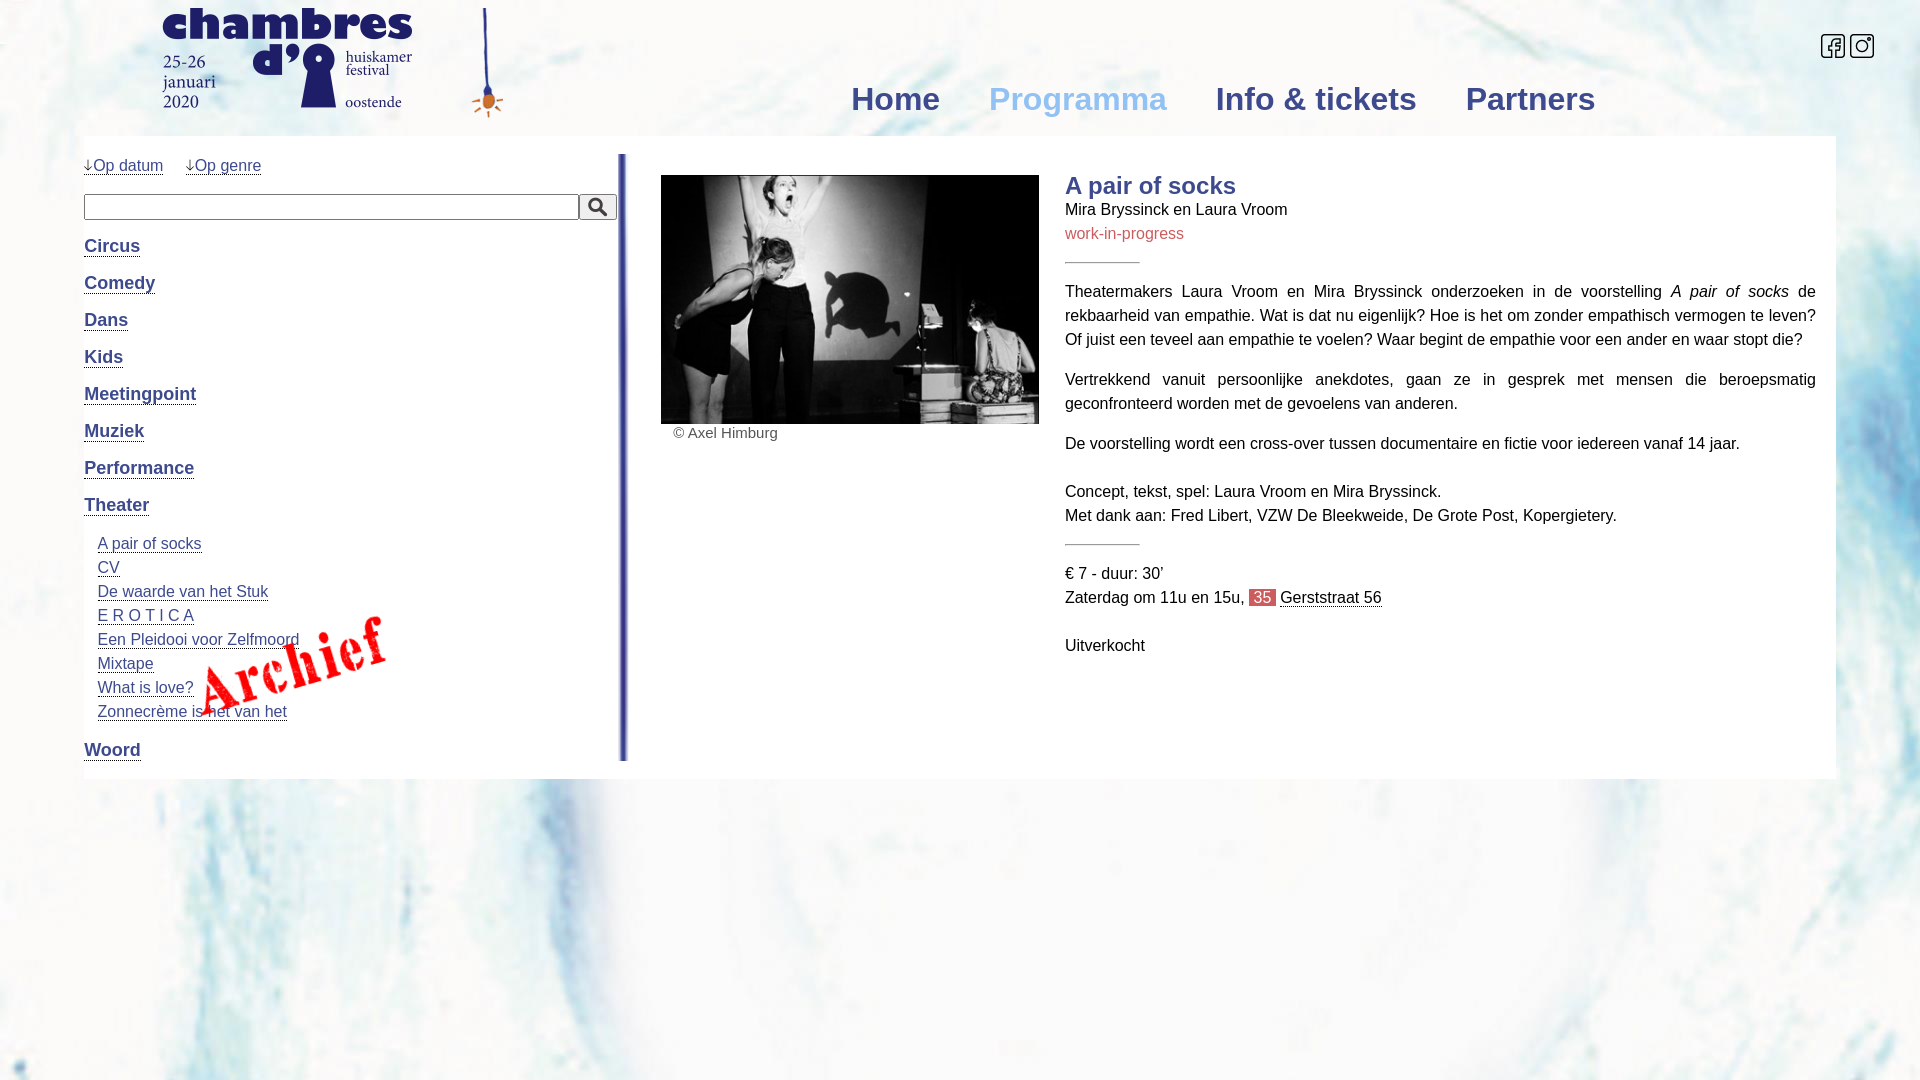 This screenshot has height=1080, width=1920. What do you see at coordinates (150, 544) in the screenshot?
I see `A pair of socks` at bounding box center [150, 544].